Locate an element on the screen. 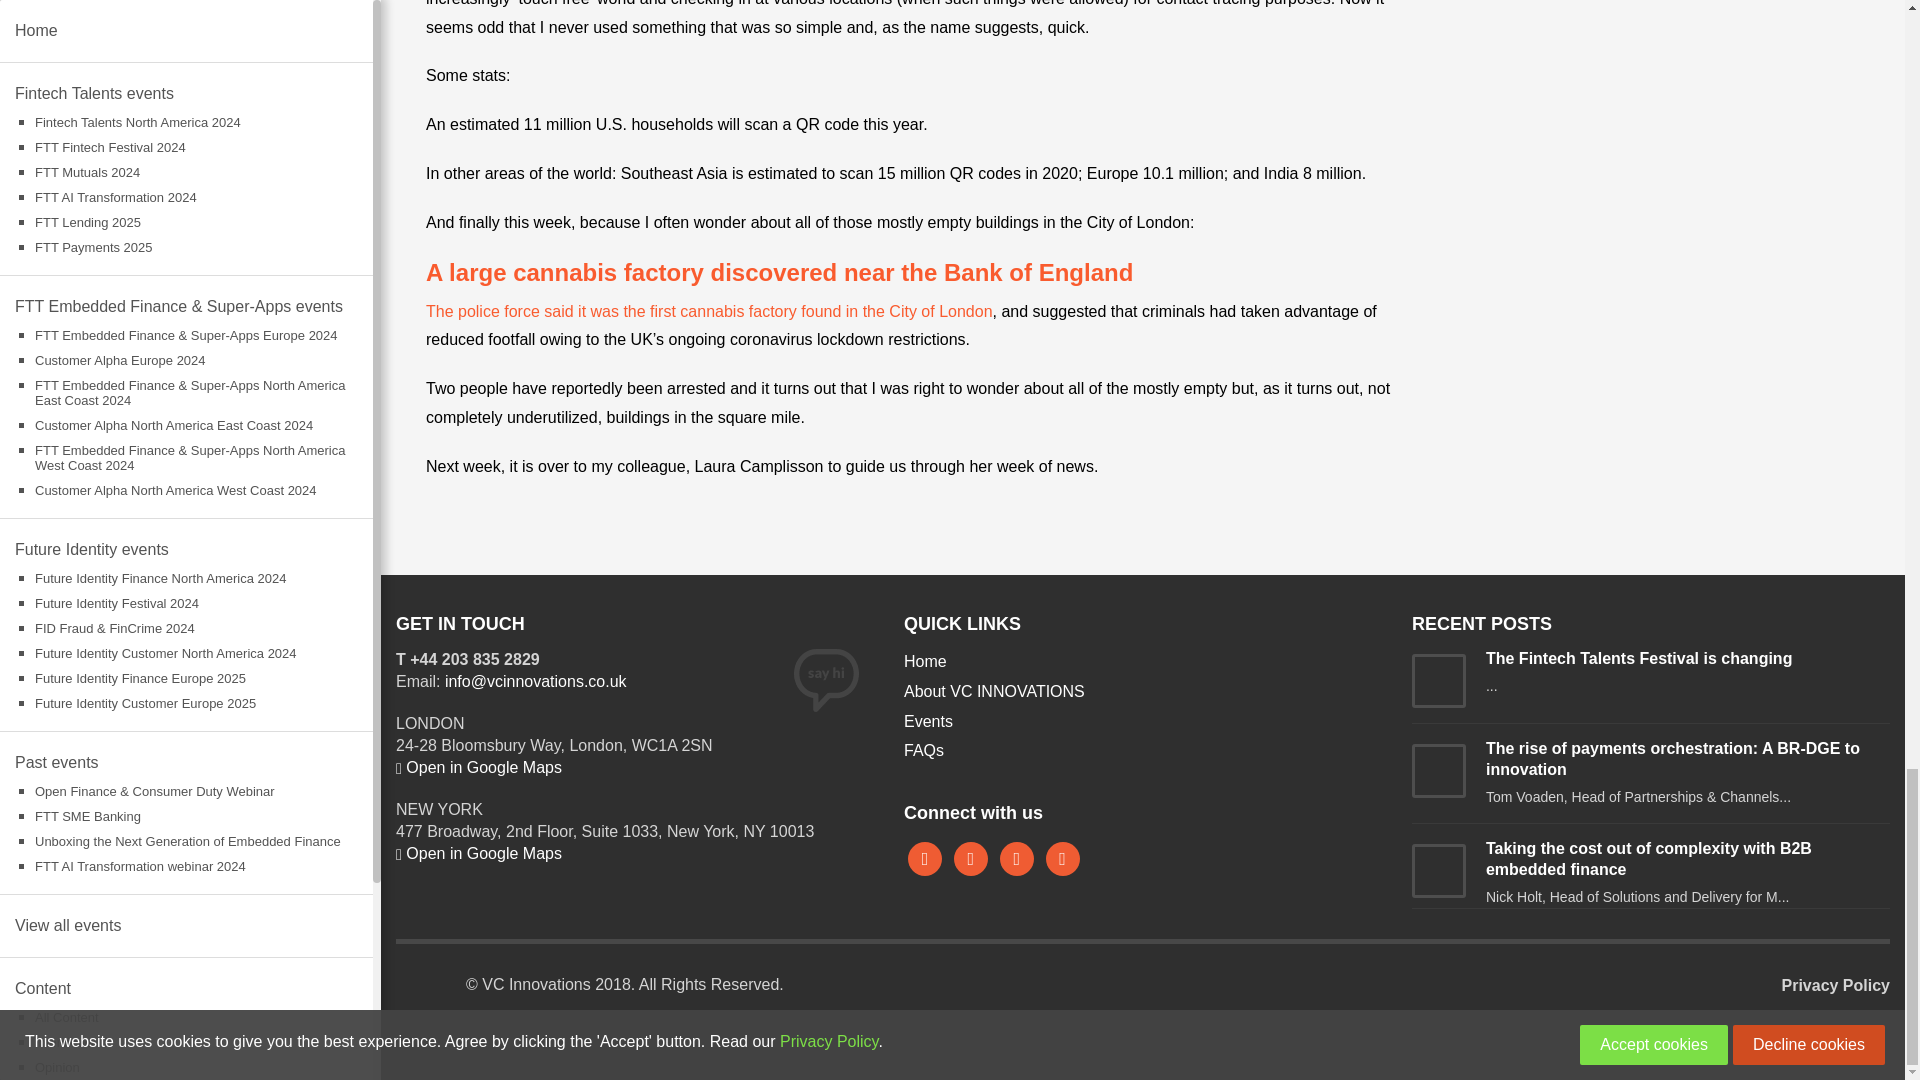 This screenshot has height=1080, width=1920. The Fintech Talents Festival is changing is located at coordinates (1638, 658).